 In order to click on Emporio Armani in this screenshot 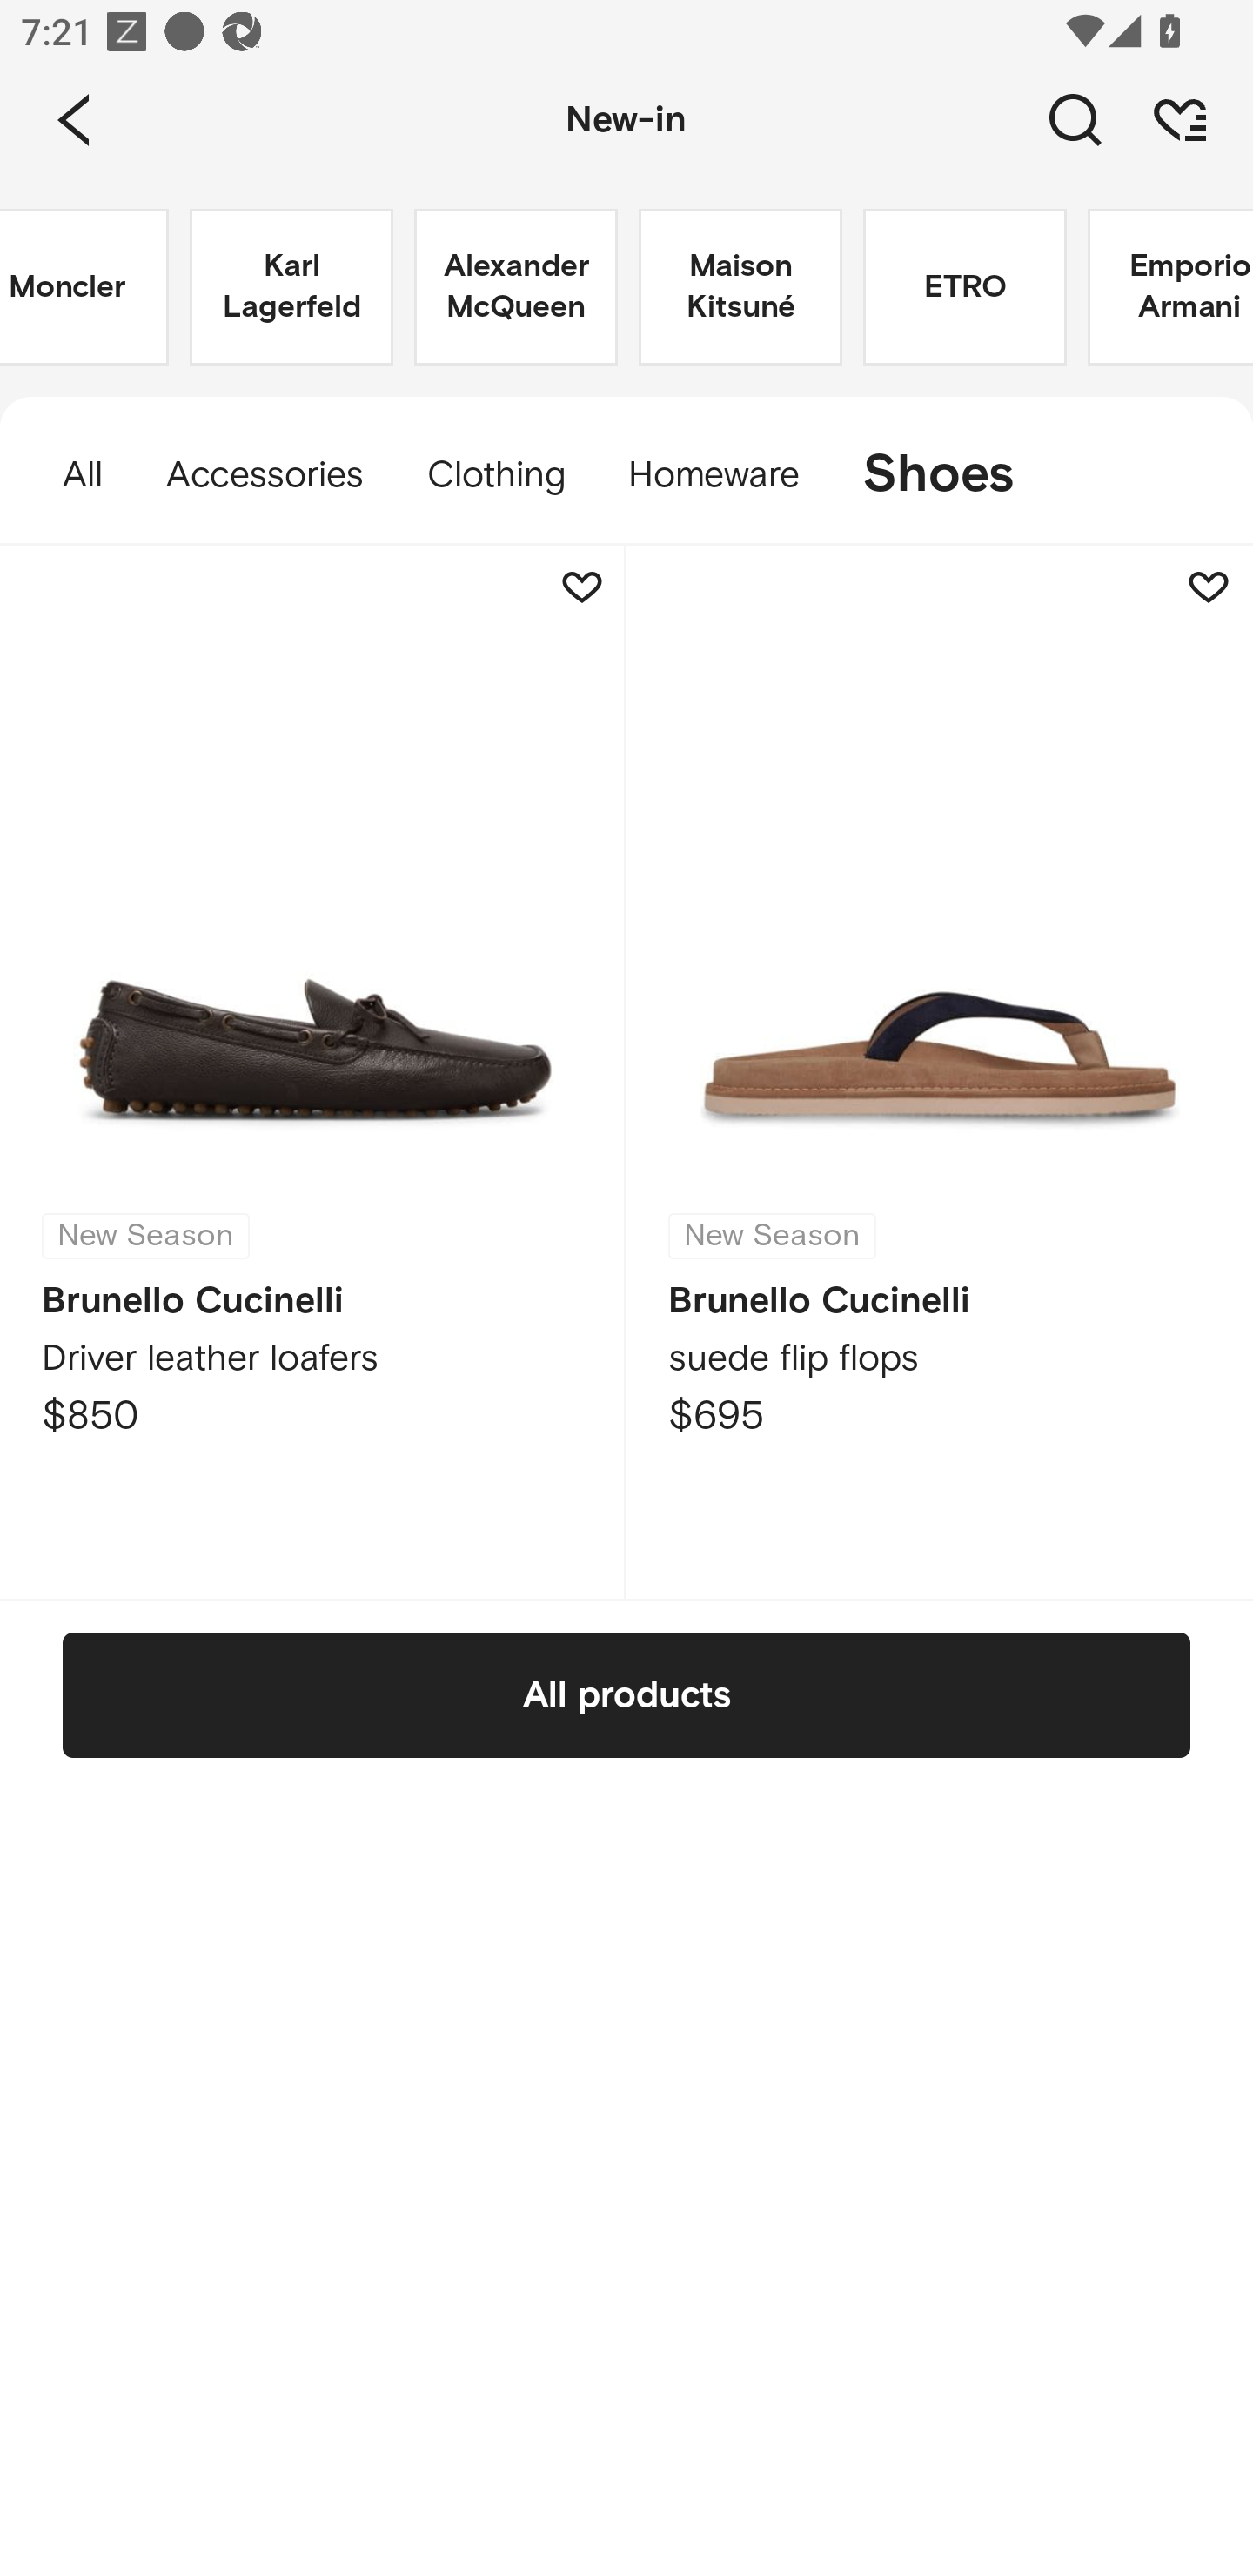, I will do `click(1169, 287)`.